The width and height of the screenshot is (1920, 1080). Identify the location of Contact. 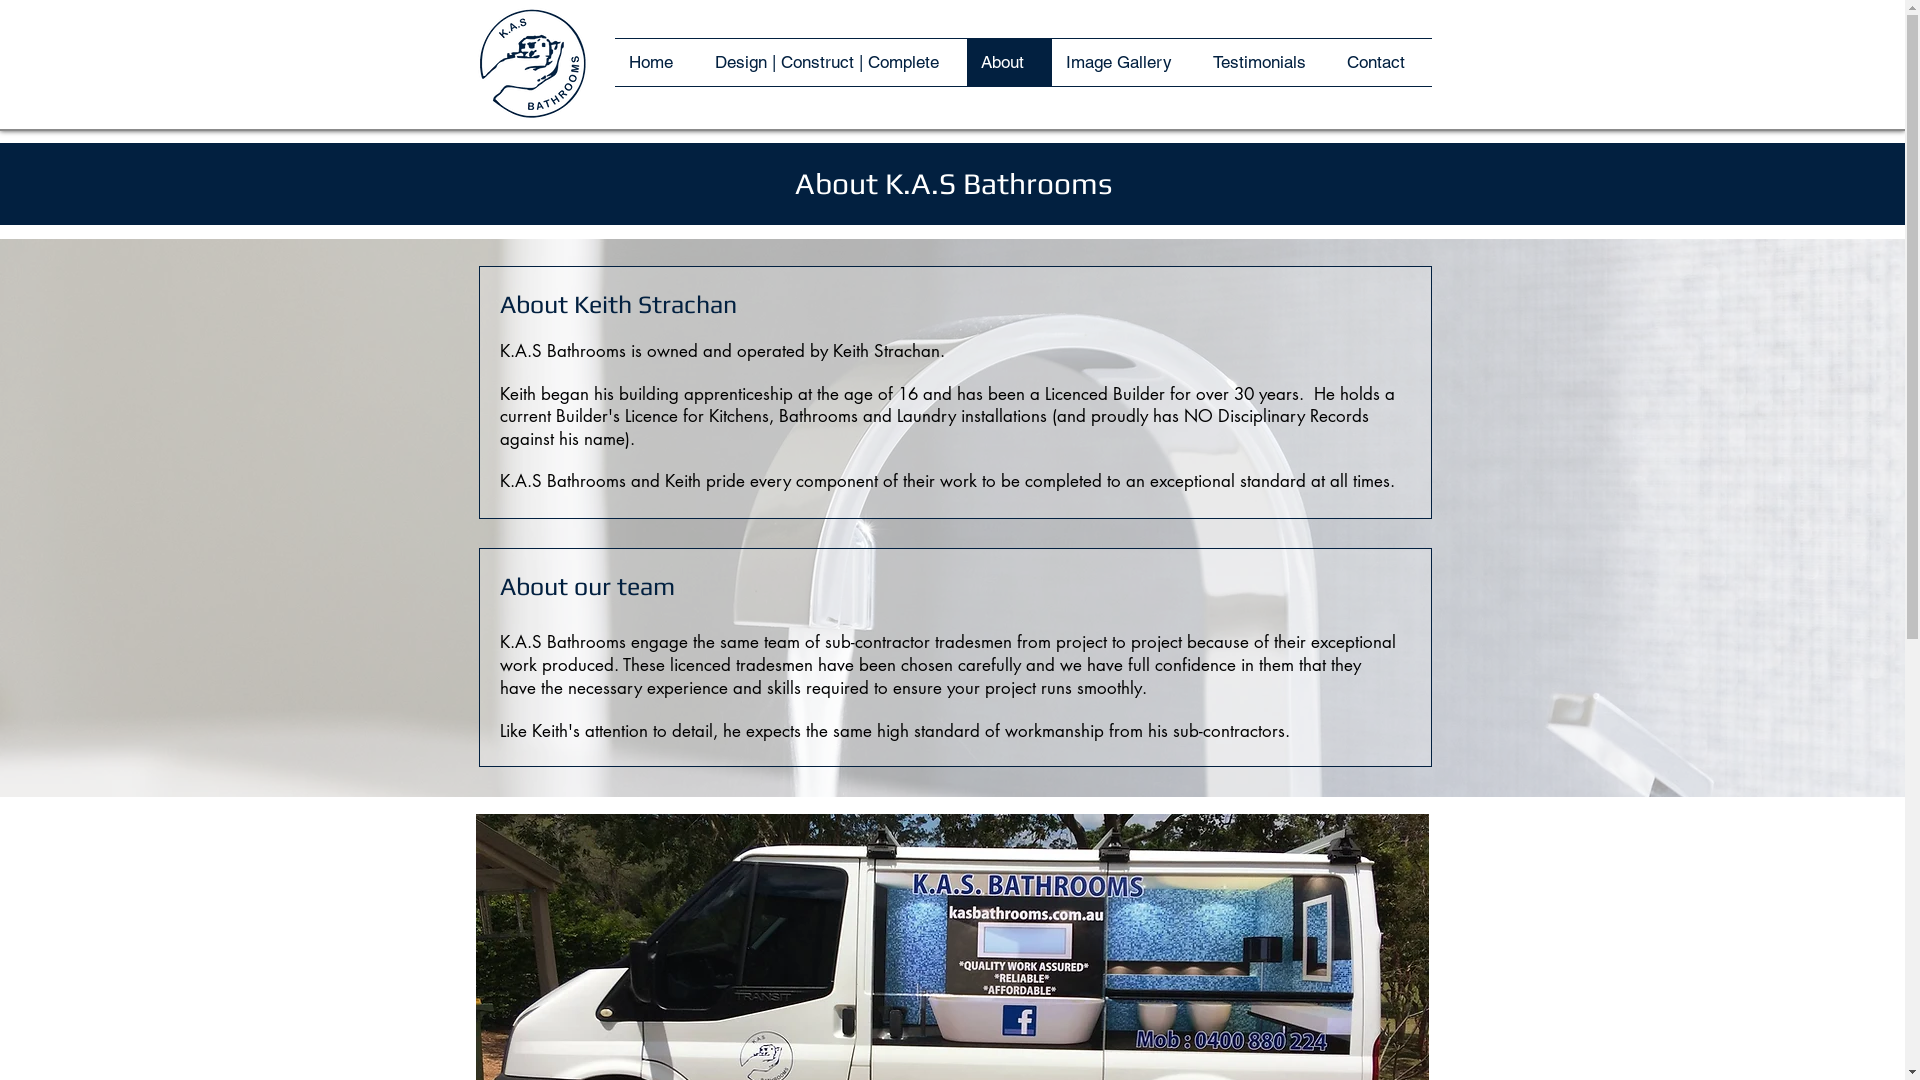
(1382, 62).